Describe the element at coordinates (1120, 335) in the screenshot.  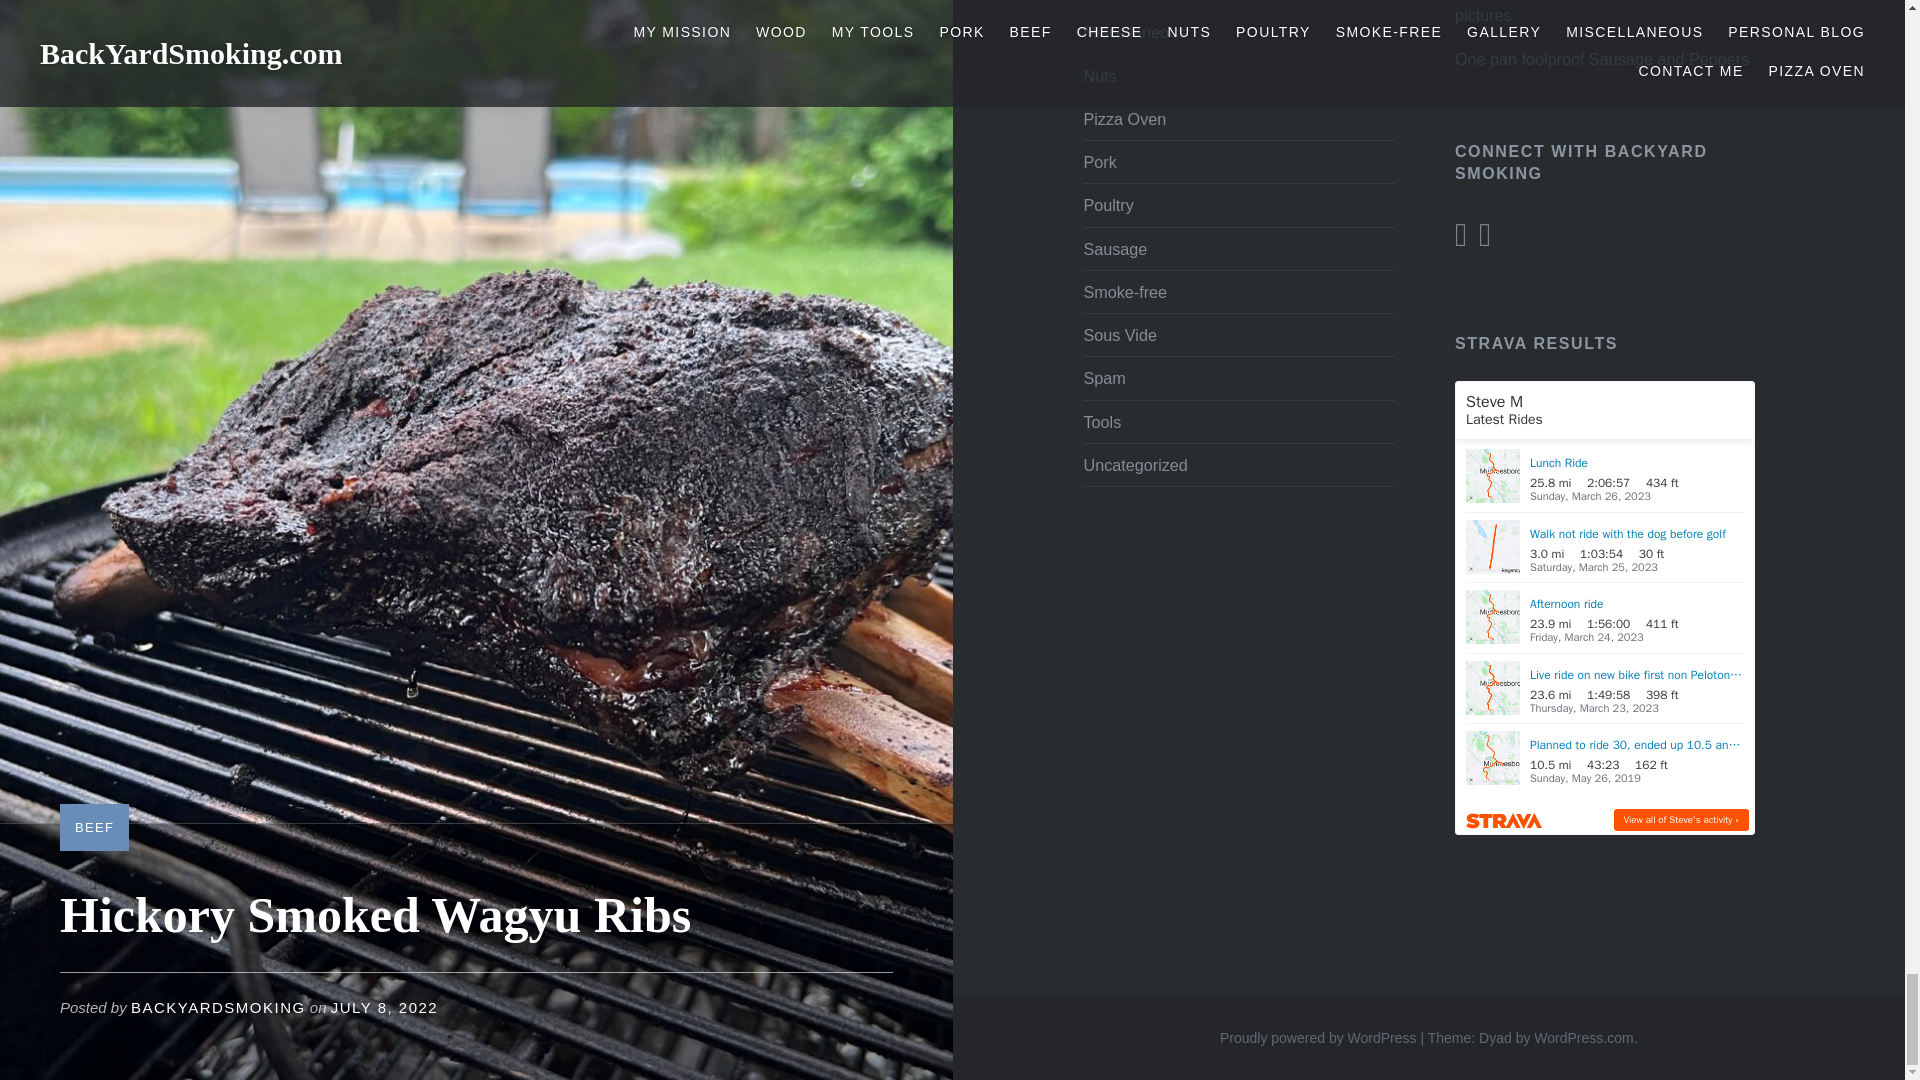
I see `Sous Vide` at that location.